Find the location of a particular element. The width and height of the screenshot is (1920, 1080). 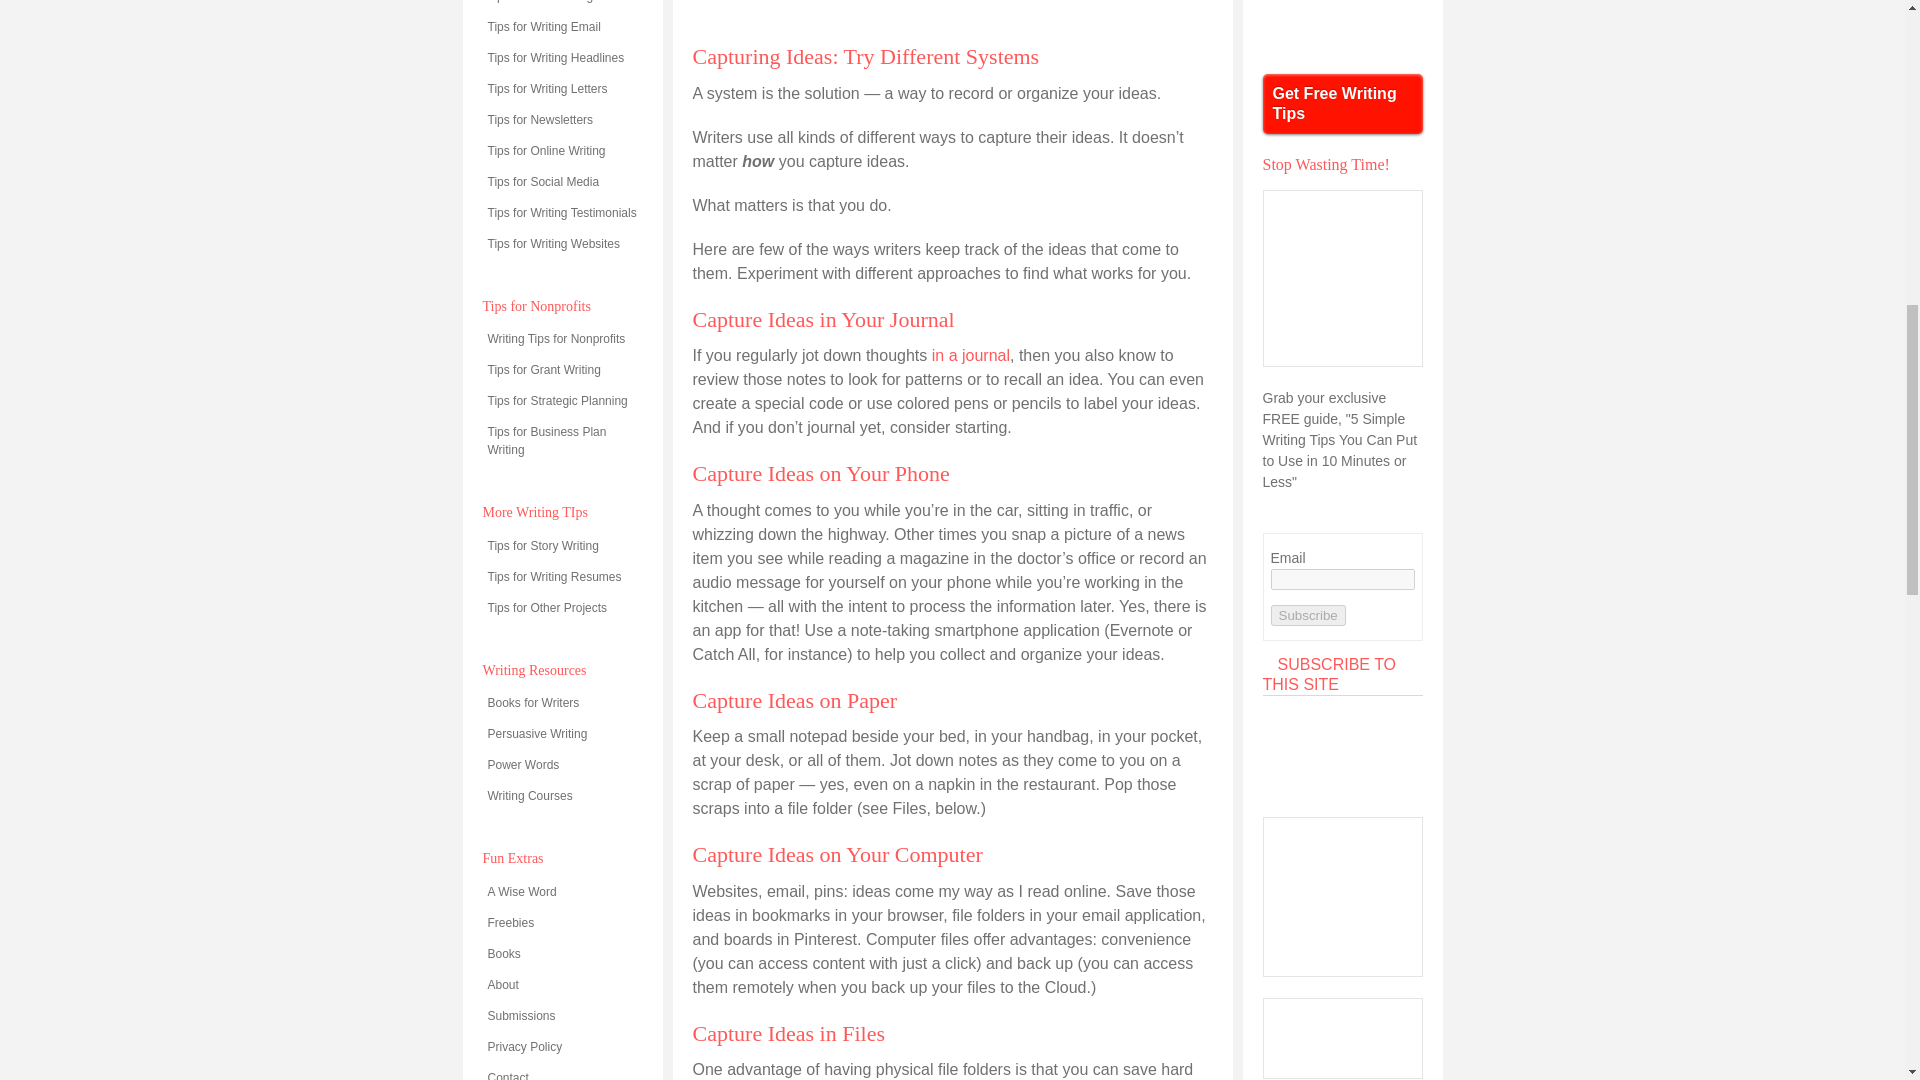

nonprofit-courses-content-expert-logo-round is located at coordinates (1342, 26).